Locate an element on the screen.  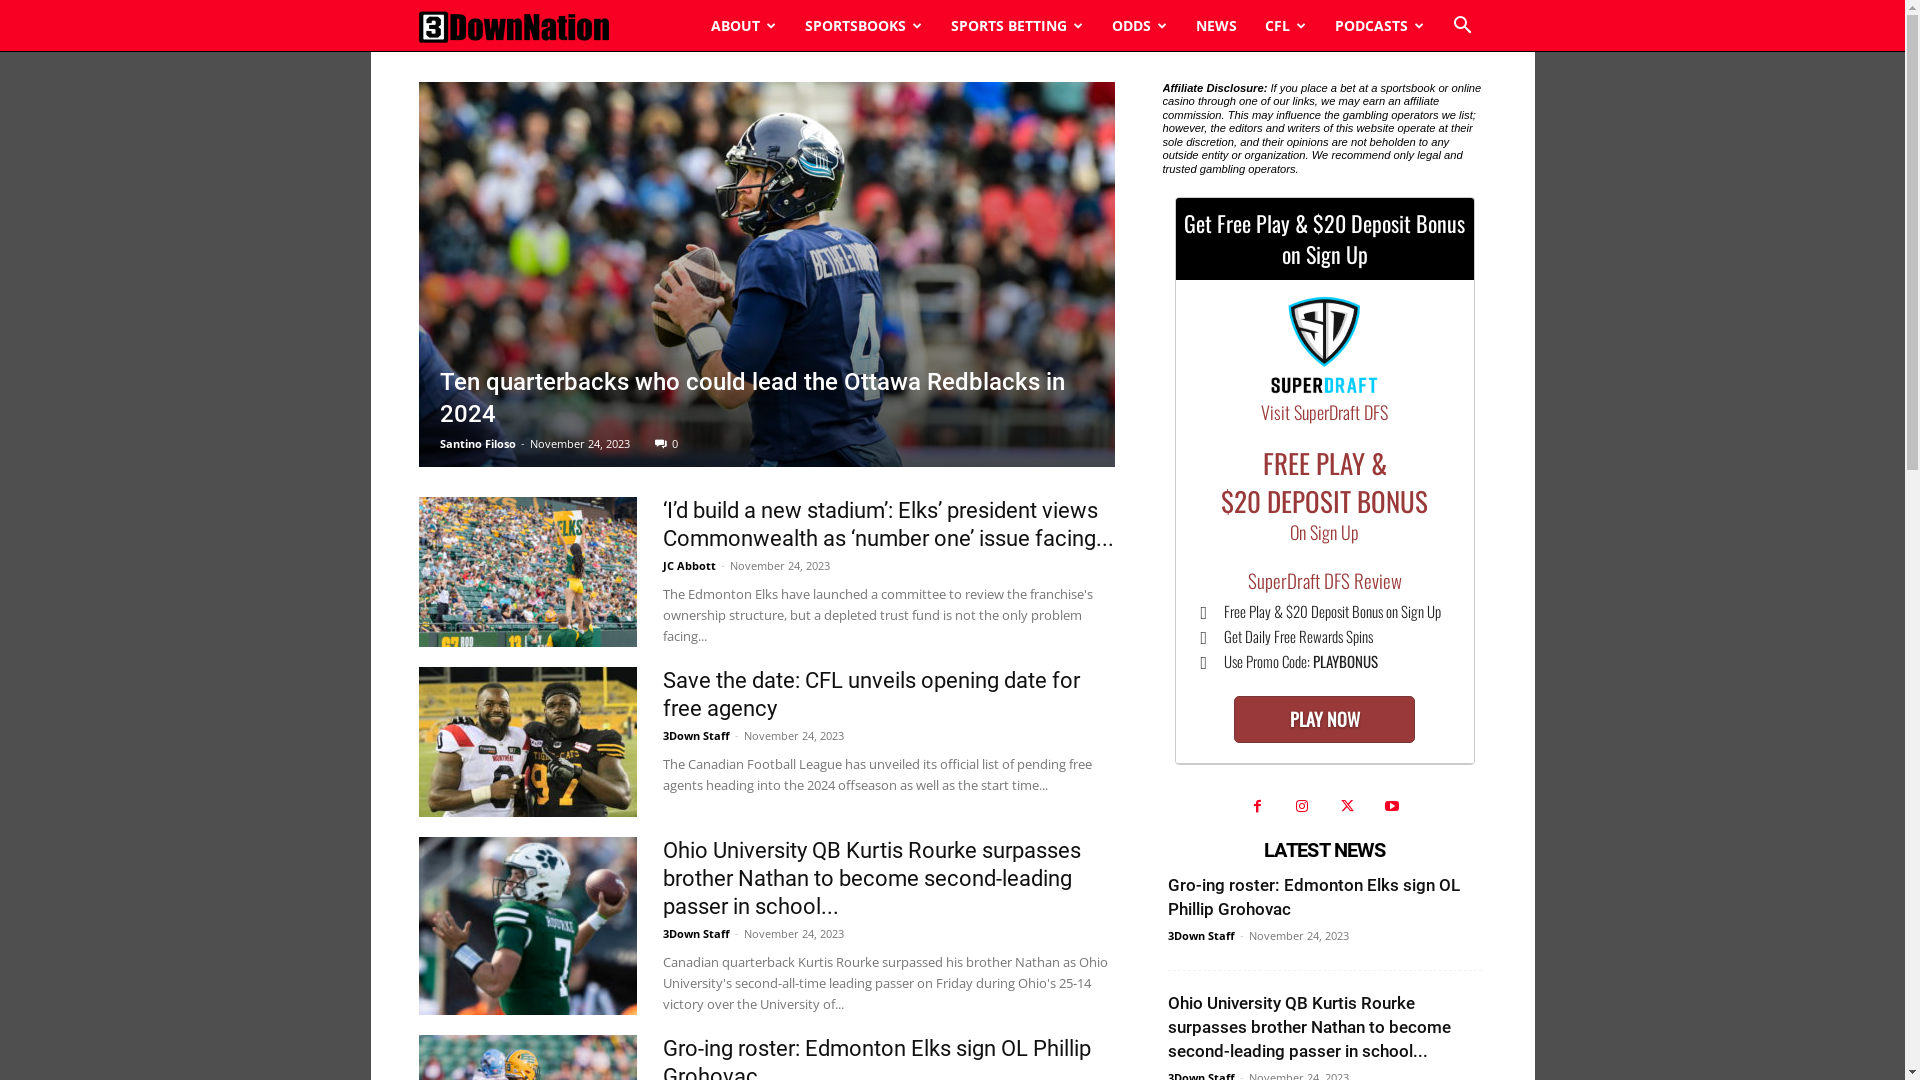
0 is located at coordinates (666, 444).